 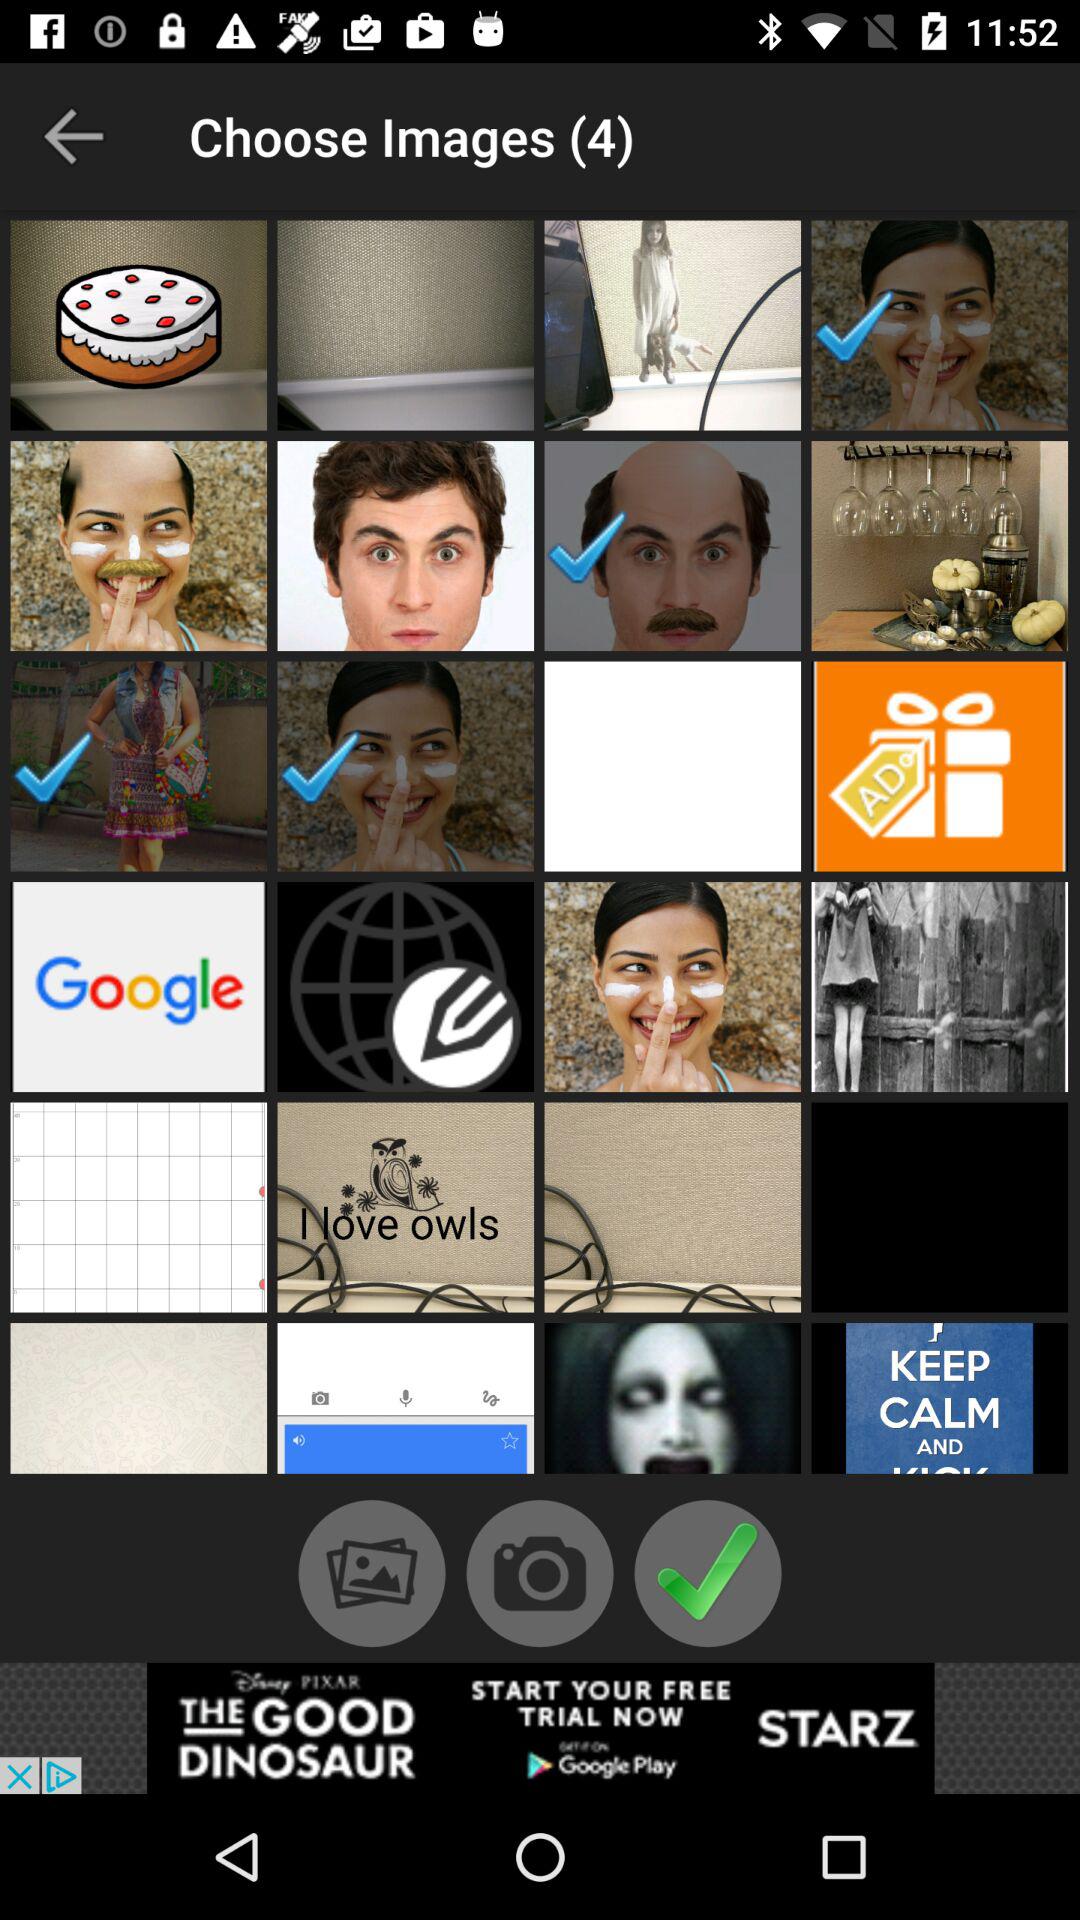 I want to click on select the image in fourth row fourth column, so click(x=940, y=986).